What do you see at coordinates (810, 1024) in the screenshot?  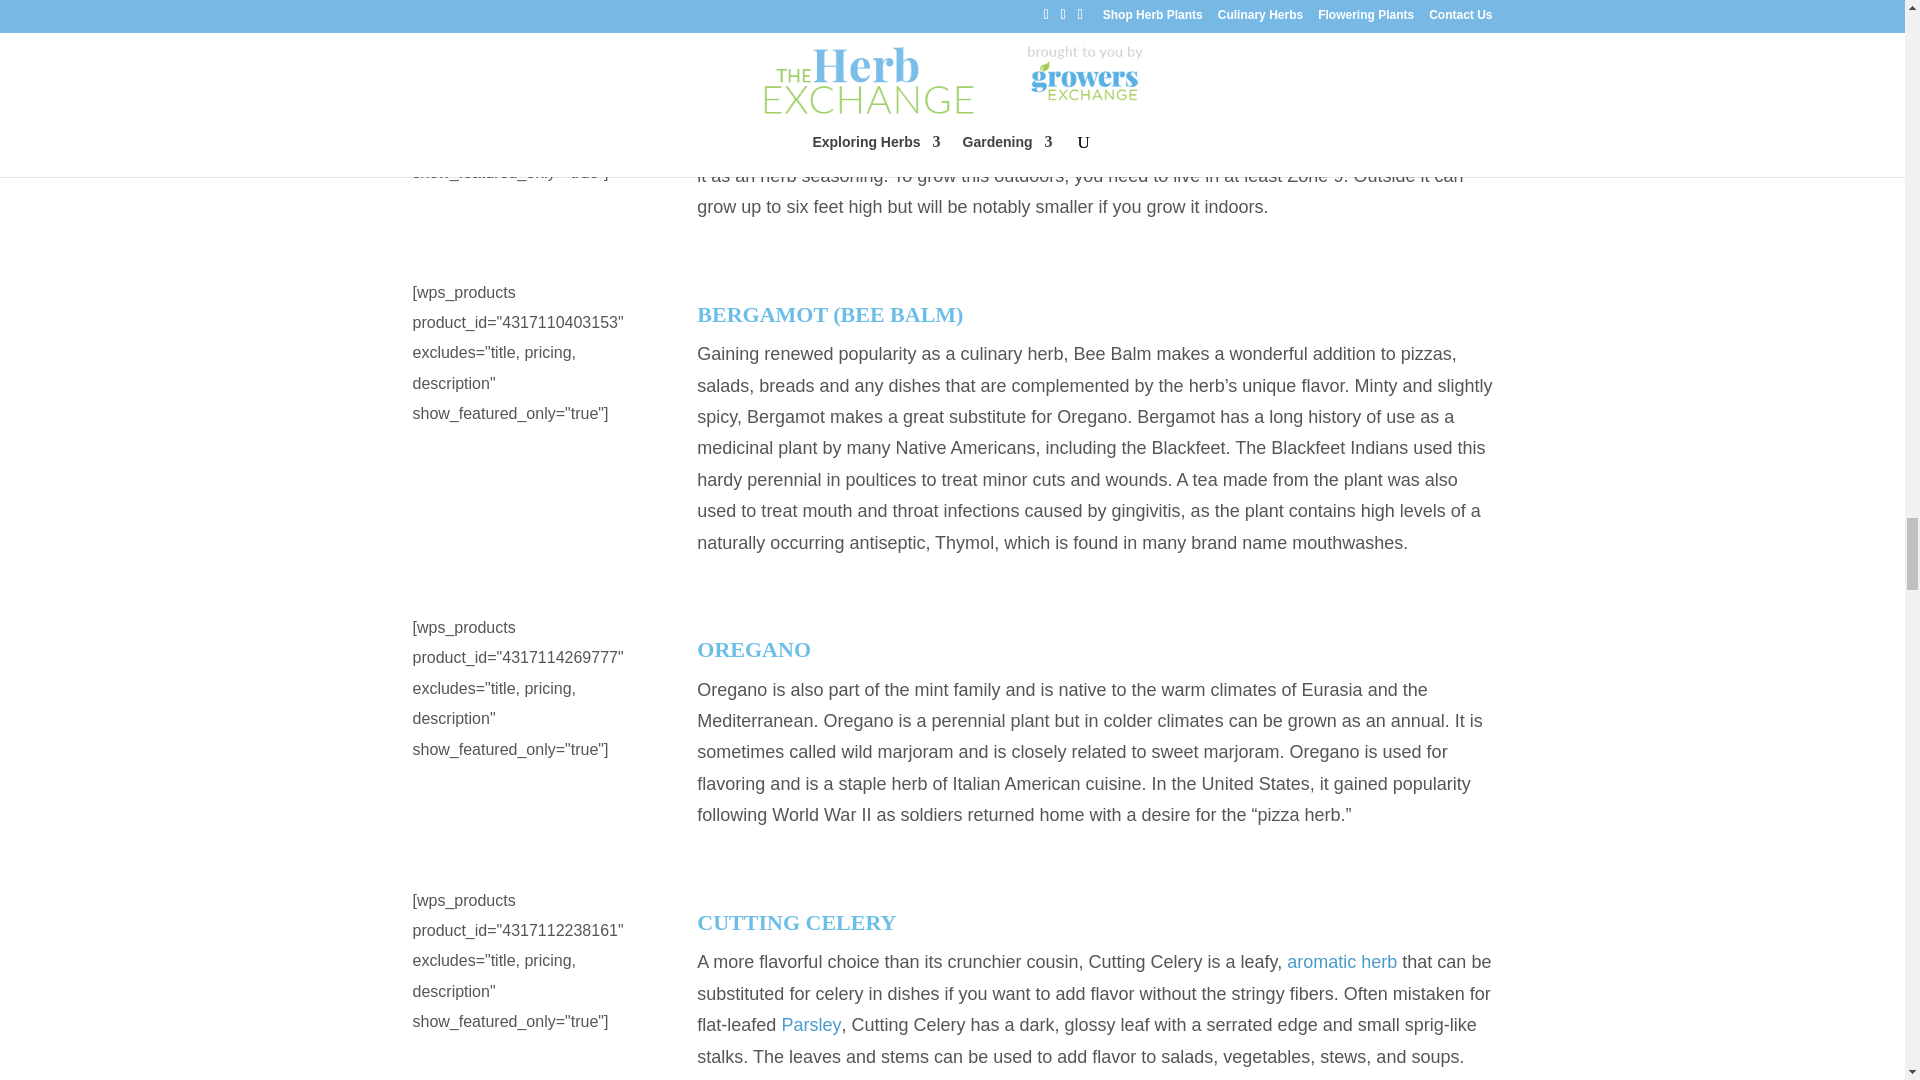 I see `Italian Dark Parsley` at bounding box center [810, 1024].